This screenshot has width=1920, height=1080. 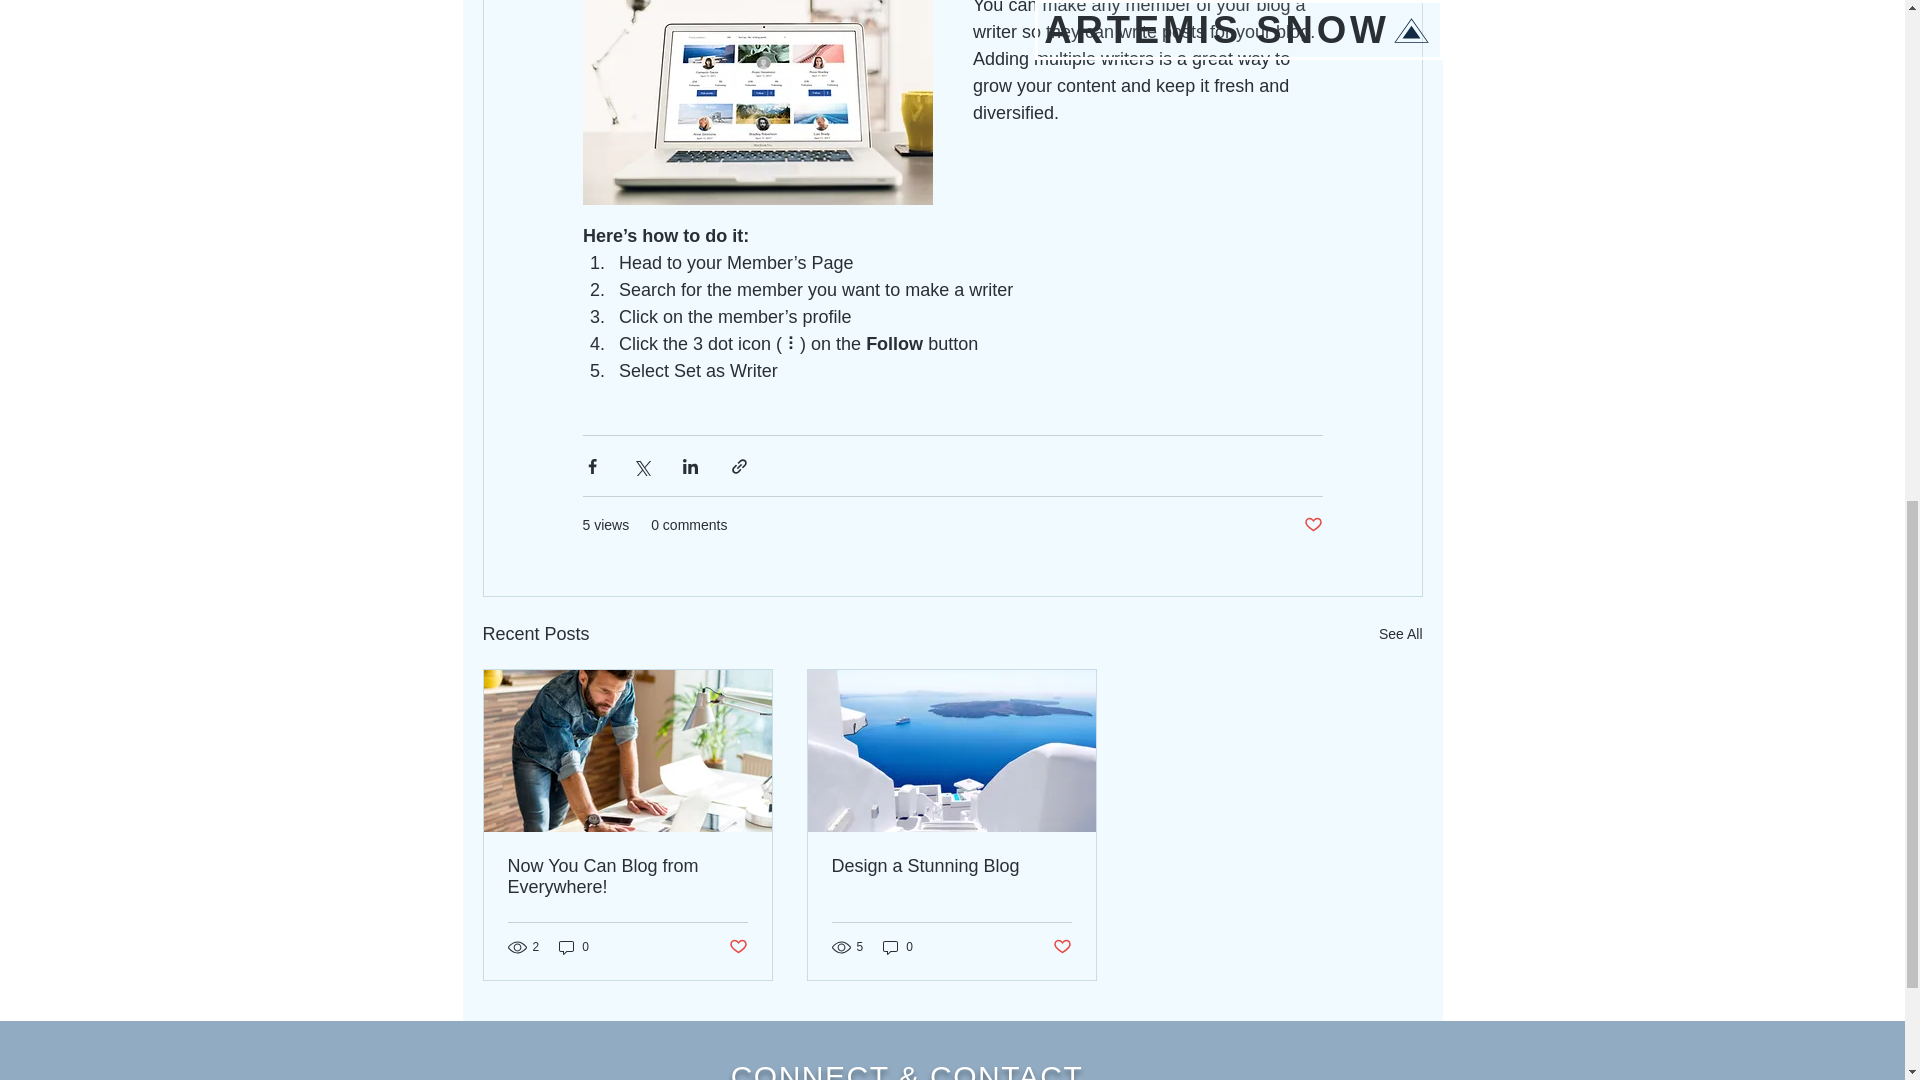 I want to click on Now You Can Blog from Everywhere!, so click(x=628, y=876).